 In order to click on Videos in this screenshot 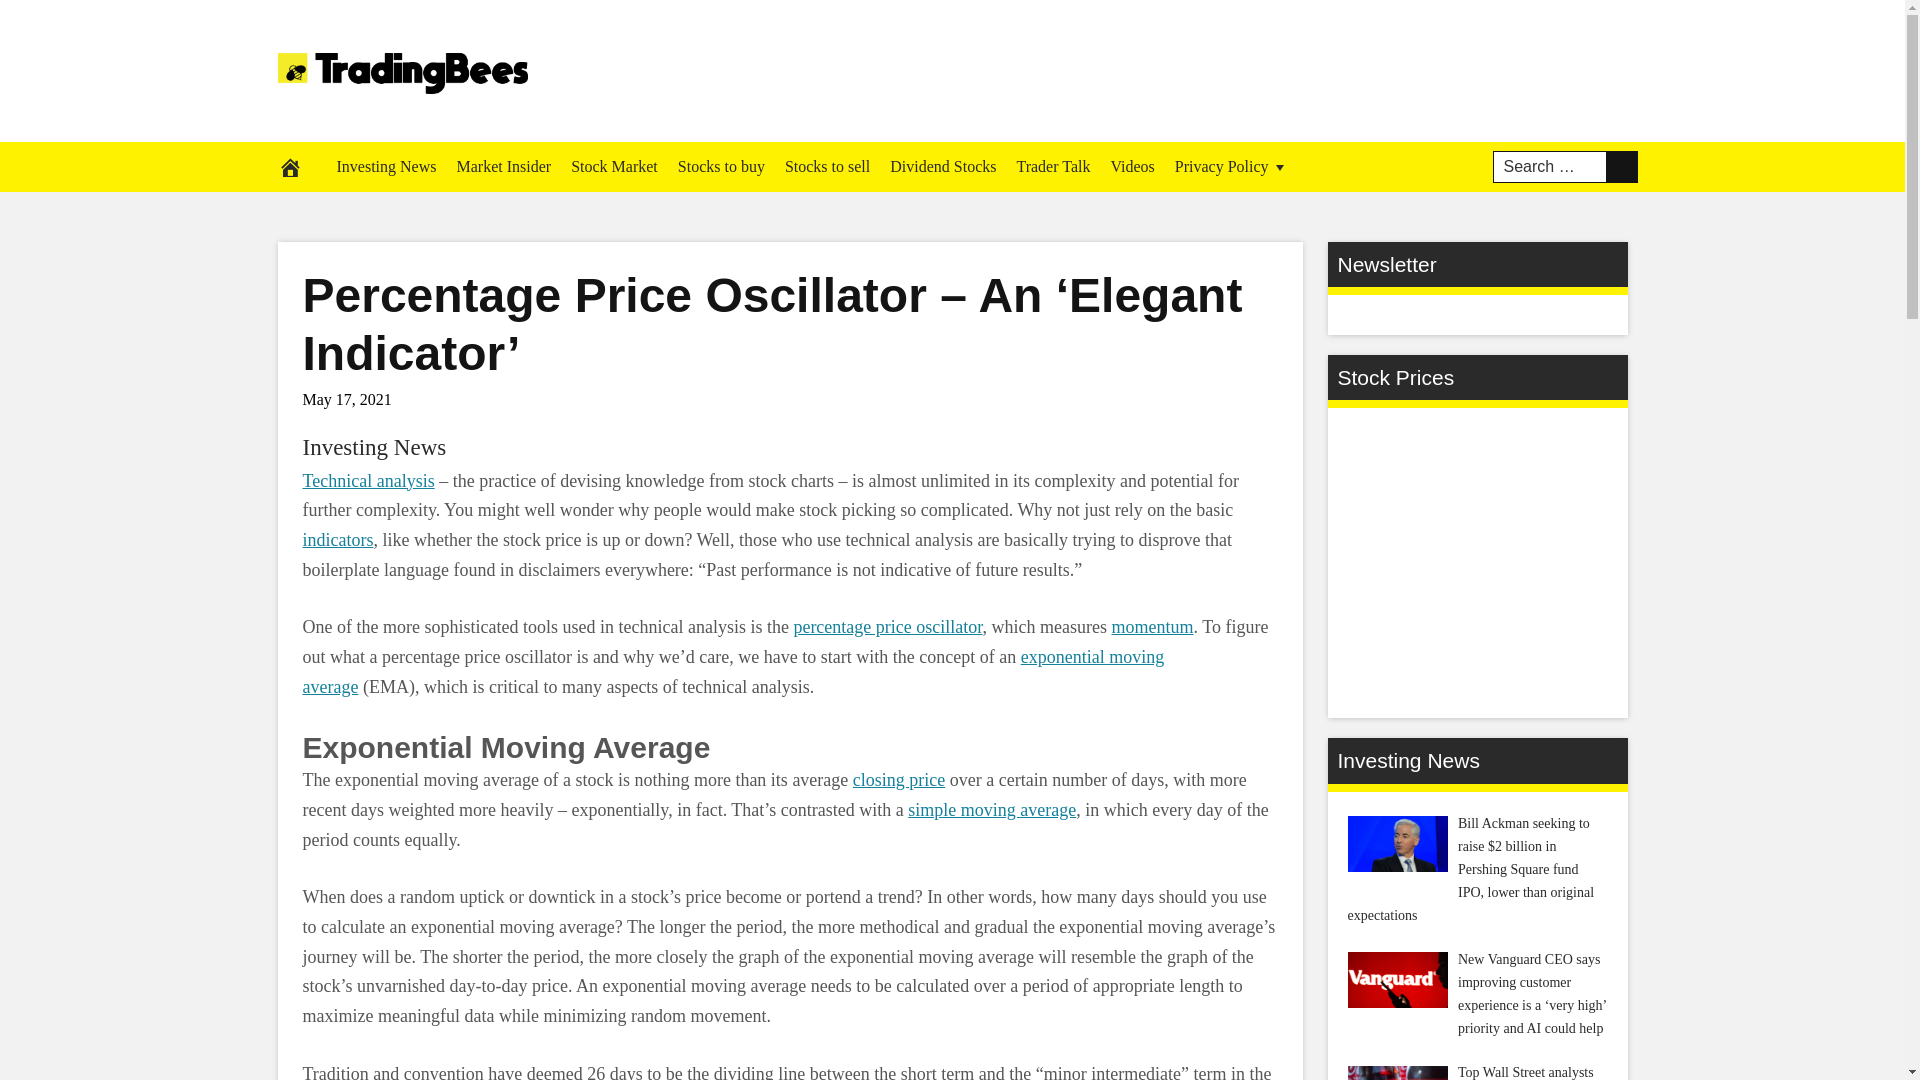, I will do `click(1132, 166)`.